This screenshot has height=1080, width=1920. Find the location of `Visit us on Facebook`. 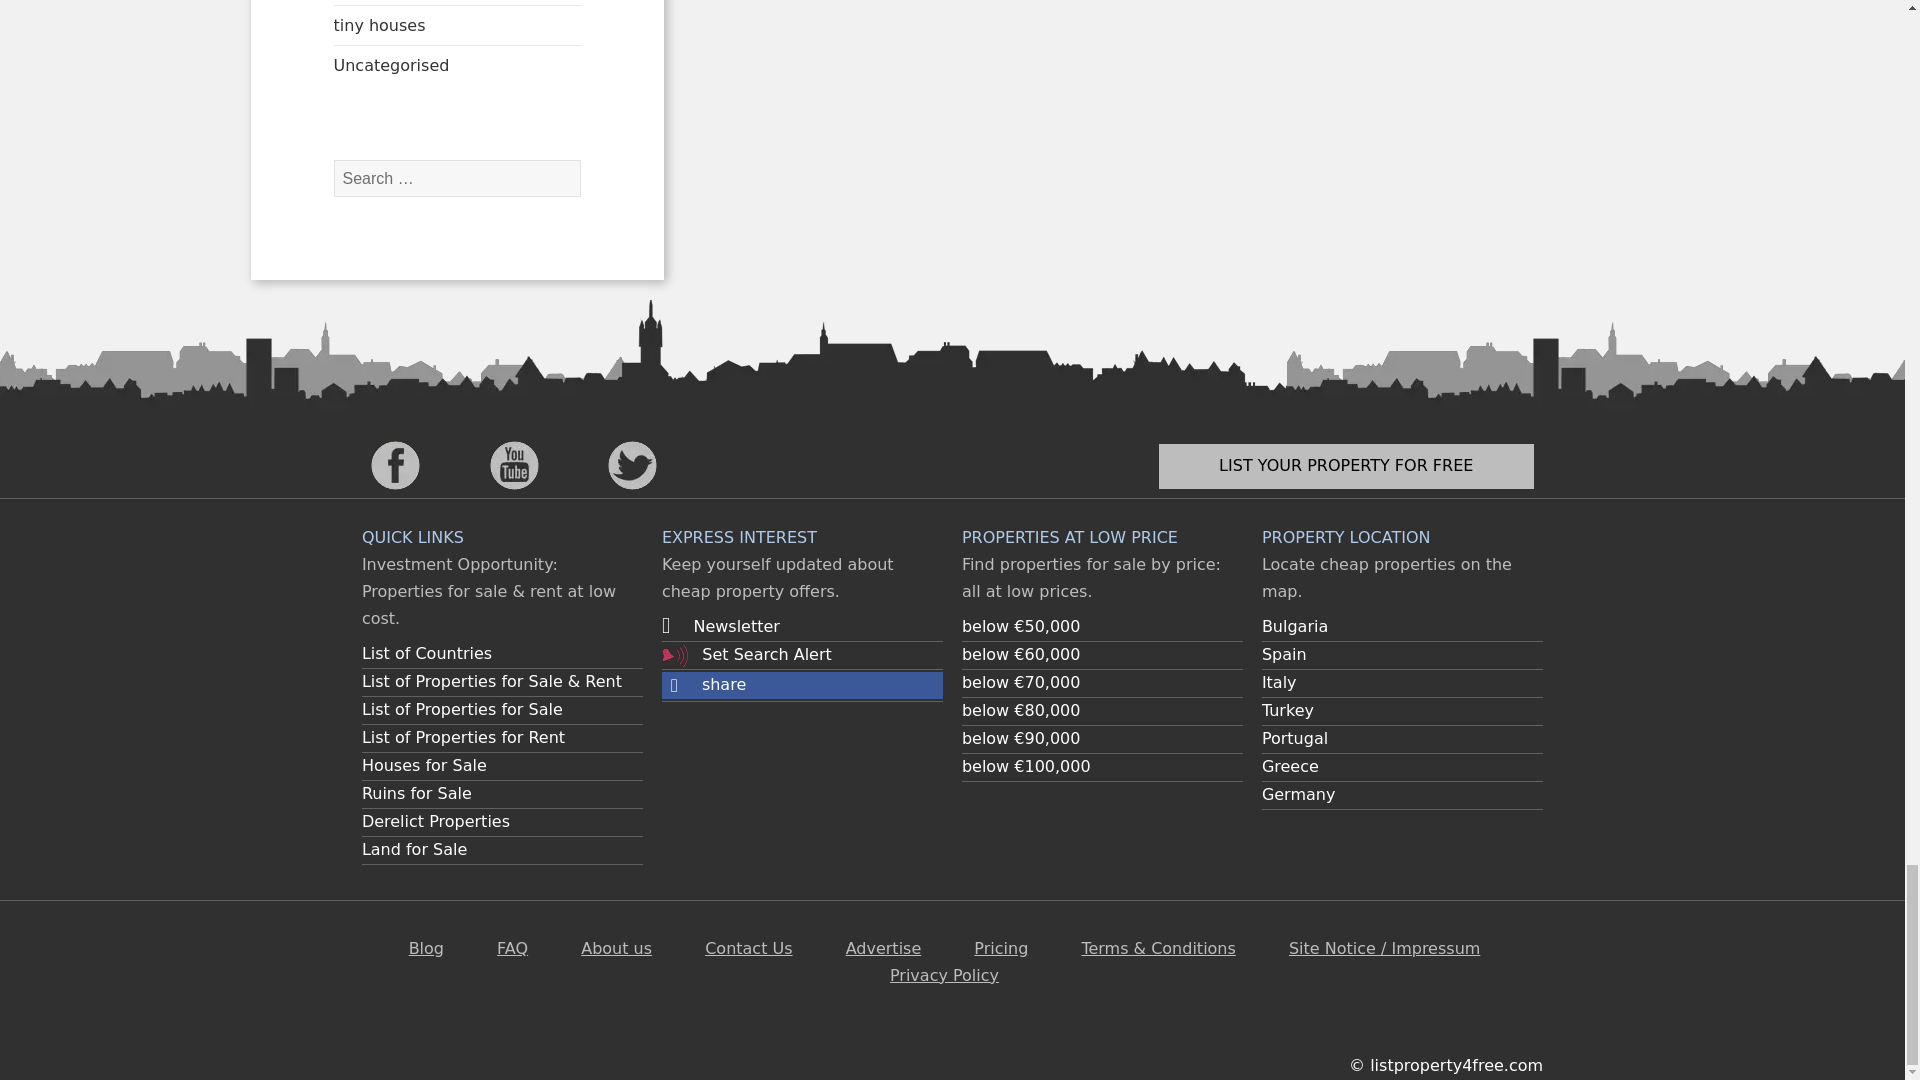

Visit us on Facebook is located at coordinates (395, 464).